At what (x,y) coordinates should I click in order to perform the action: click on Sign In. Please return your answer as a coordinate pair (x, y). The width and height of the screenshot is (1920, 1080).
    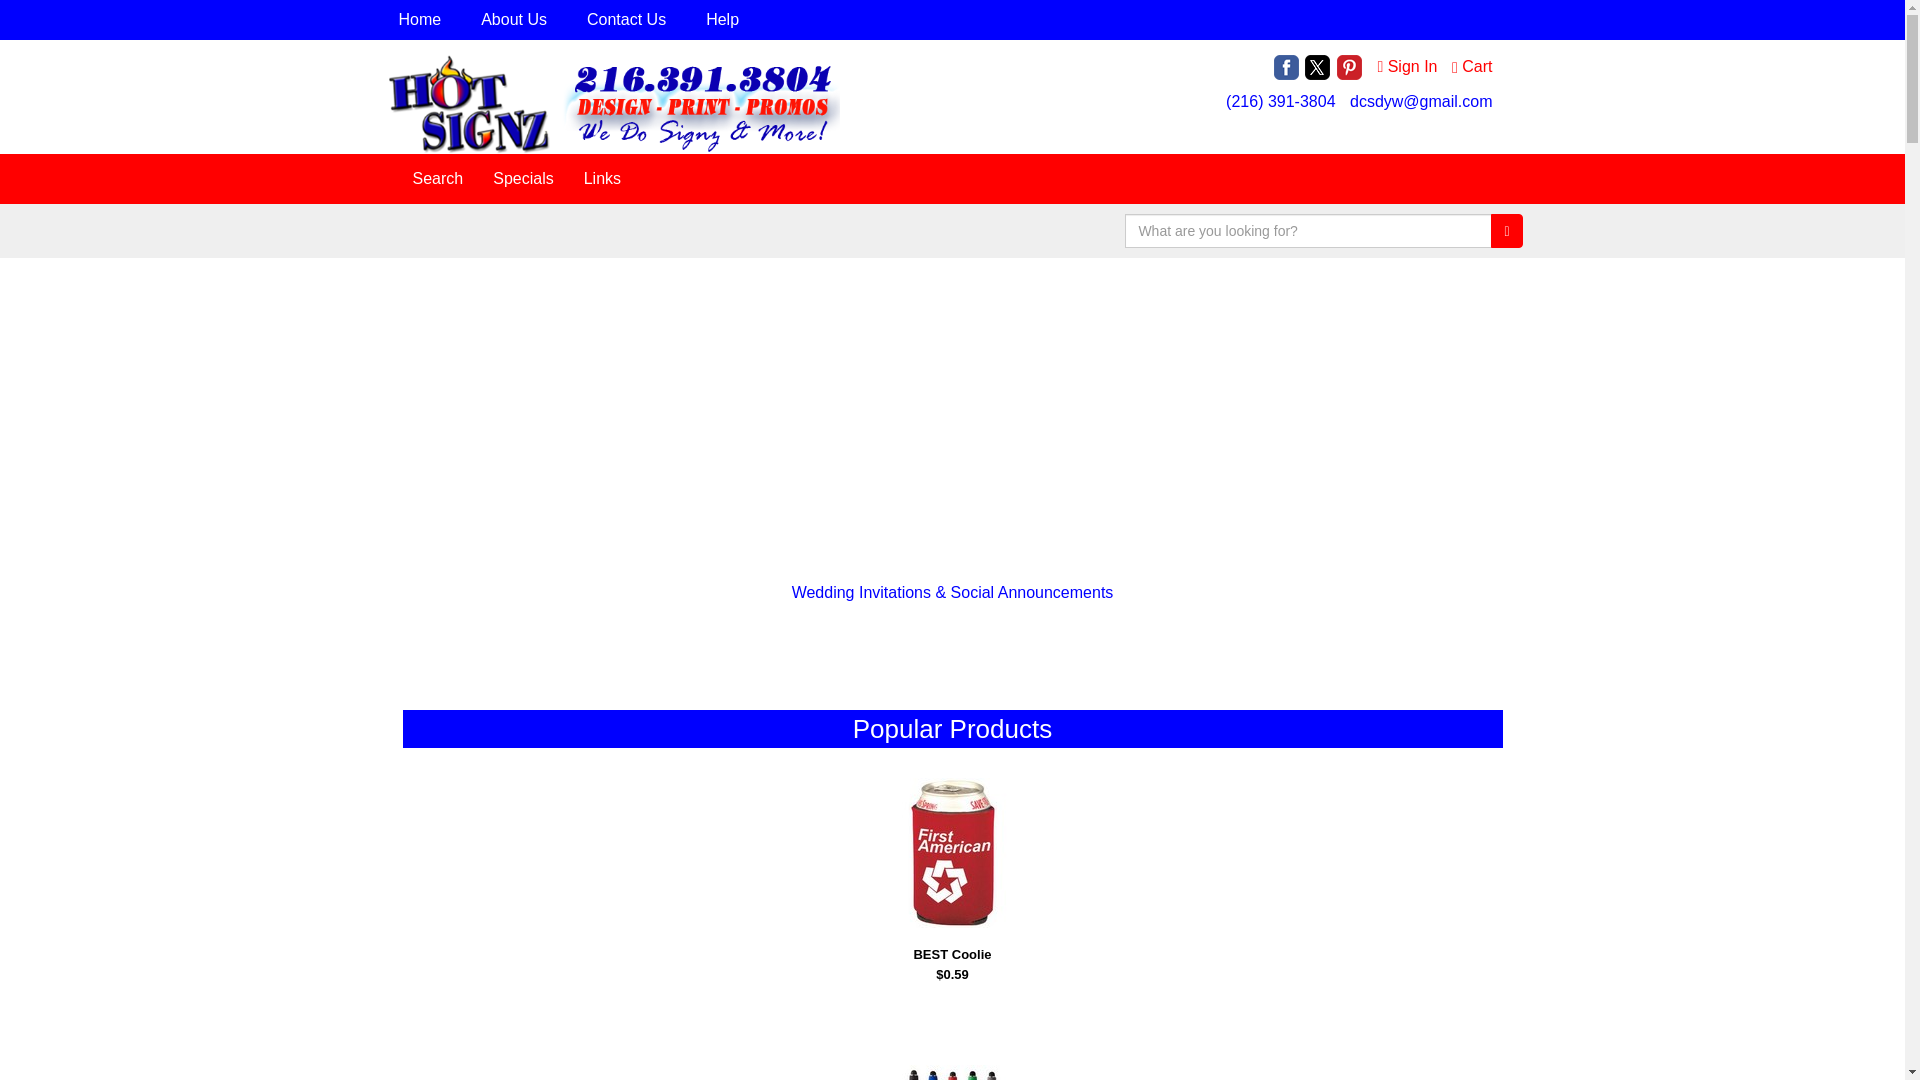
    Looking at the image, I should click on (1406, 66).